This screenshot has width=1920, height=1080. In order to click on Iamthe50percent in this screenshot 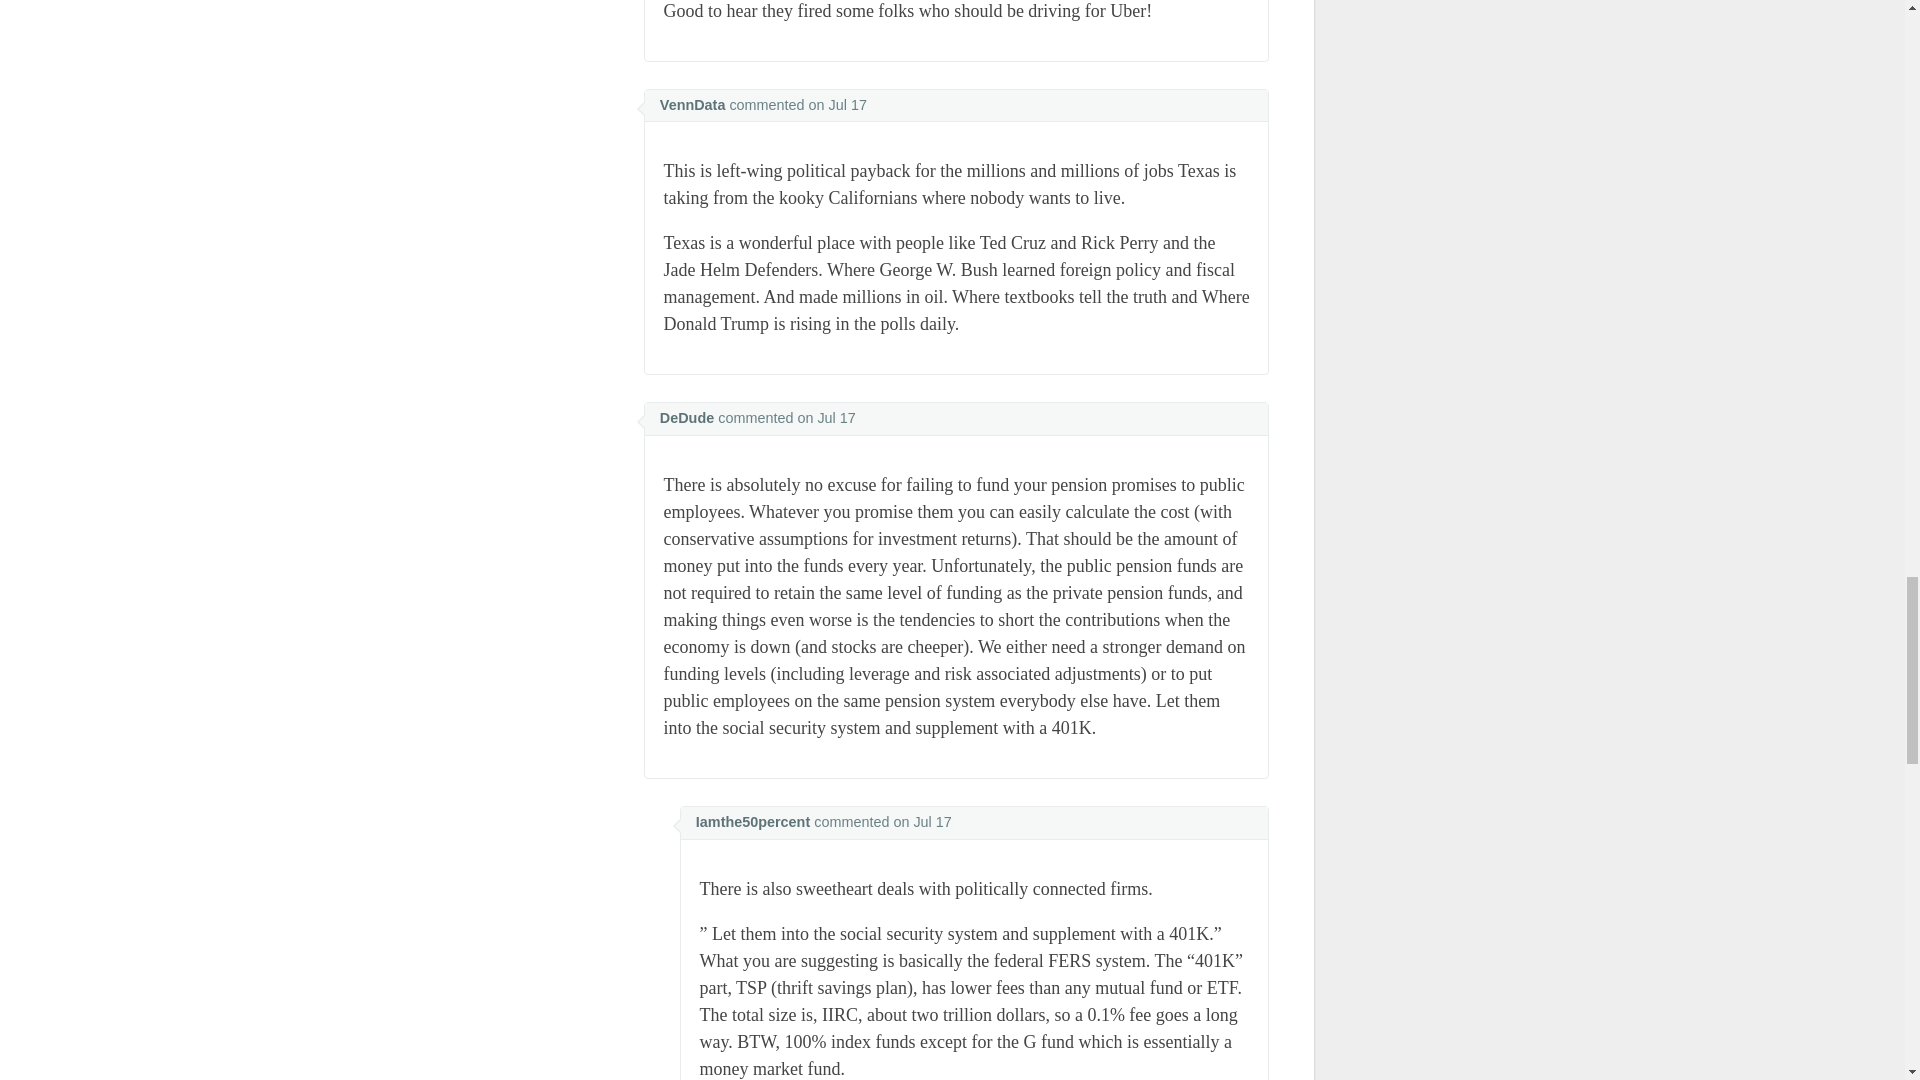, I will do `click(752, 822)`.